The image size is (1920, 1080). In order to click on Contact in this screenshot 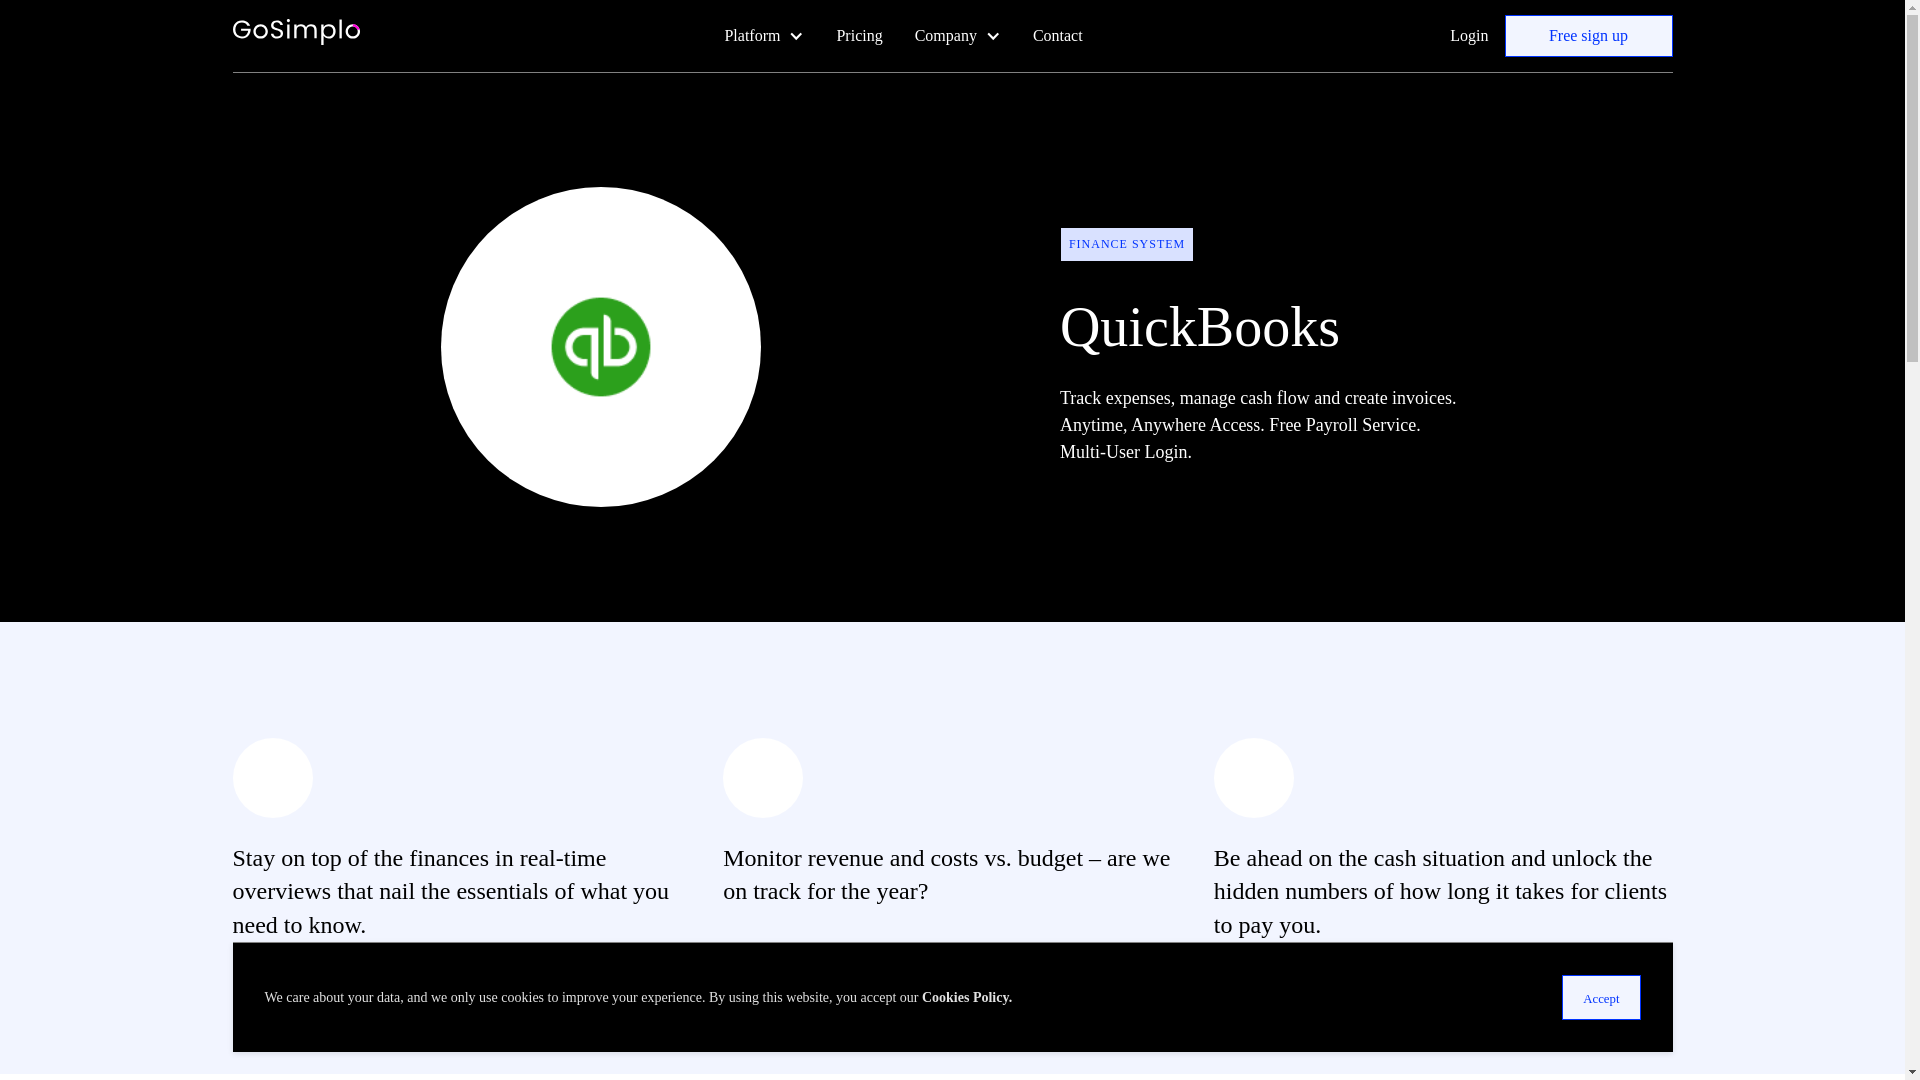, I will do `click(1058, 36)`.